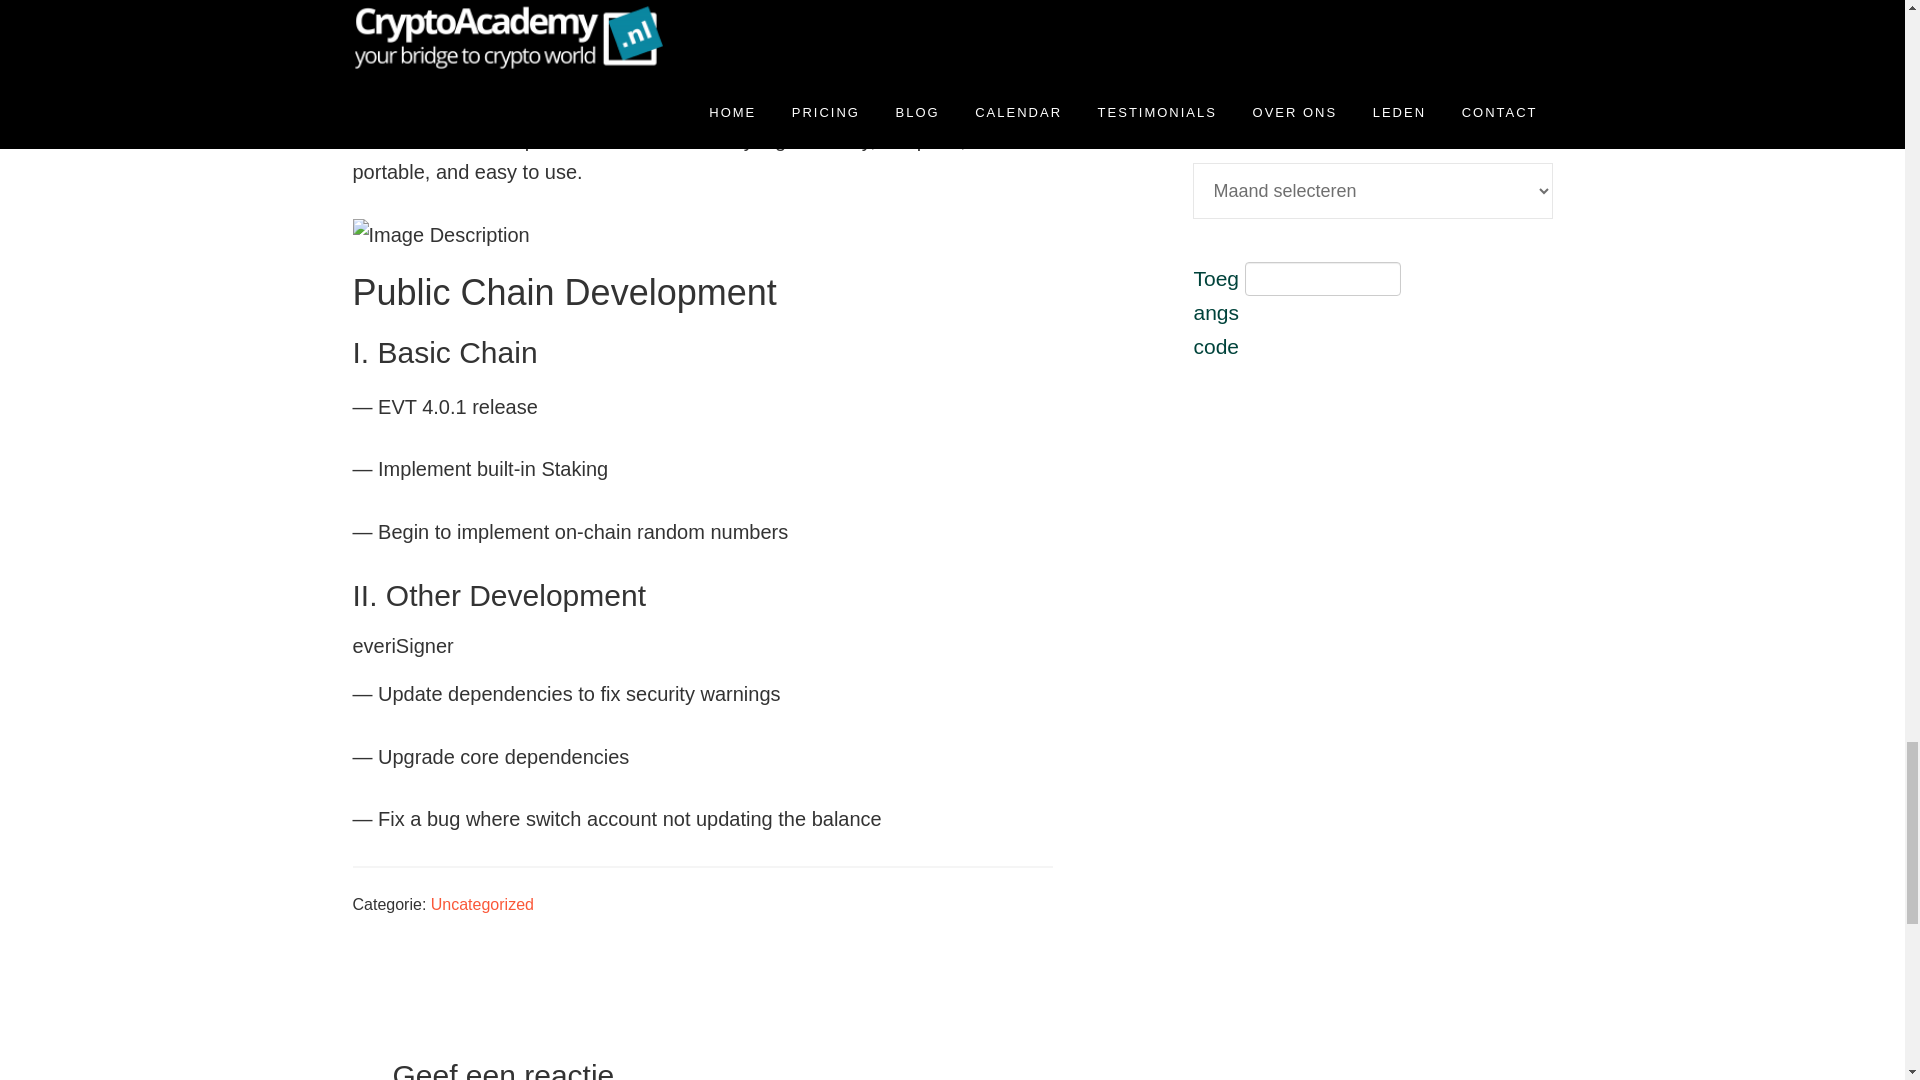 This screenshot has height=1080, width=1920. I want to click on Uncategorized, so click(482, 904).